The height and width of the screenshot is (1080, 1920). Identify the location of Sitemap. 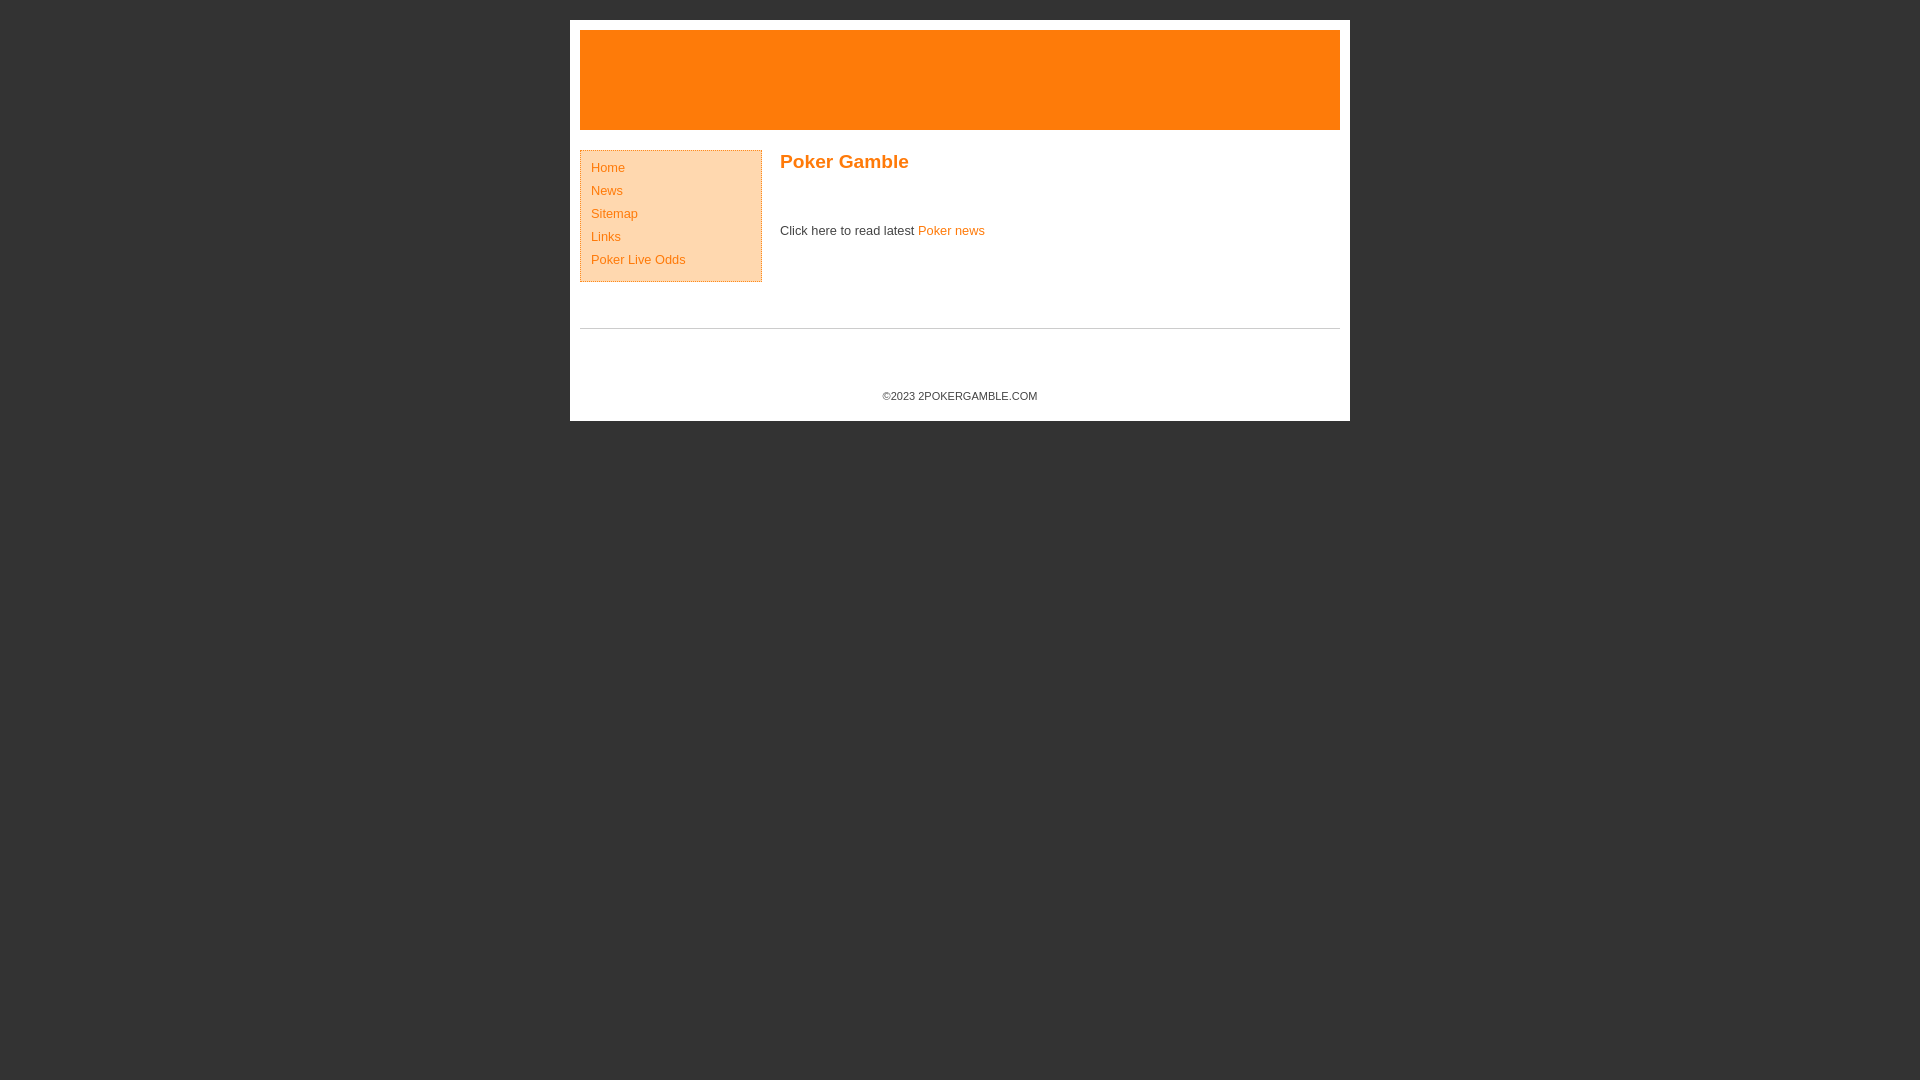
(614, 214).